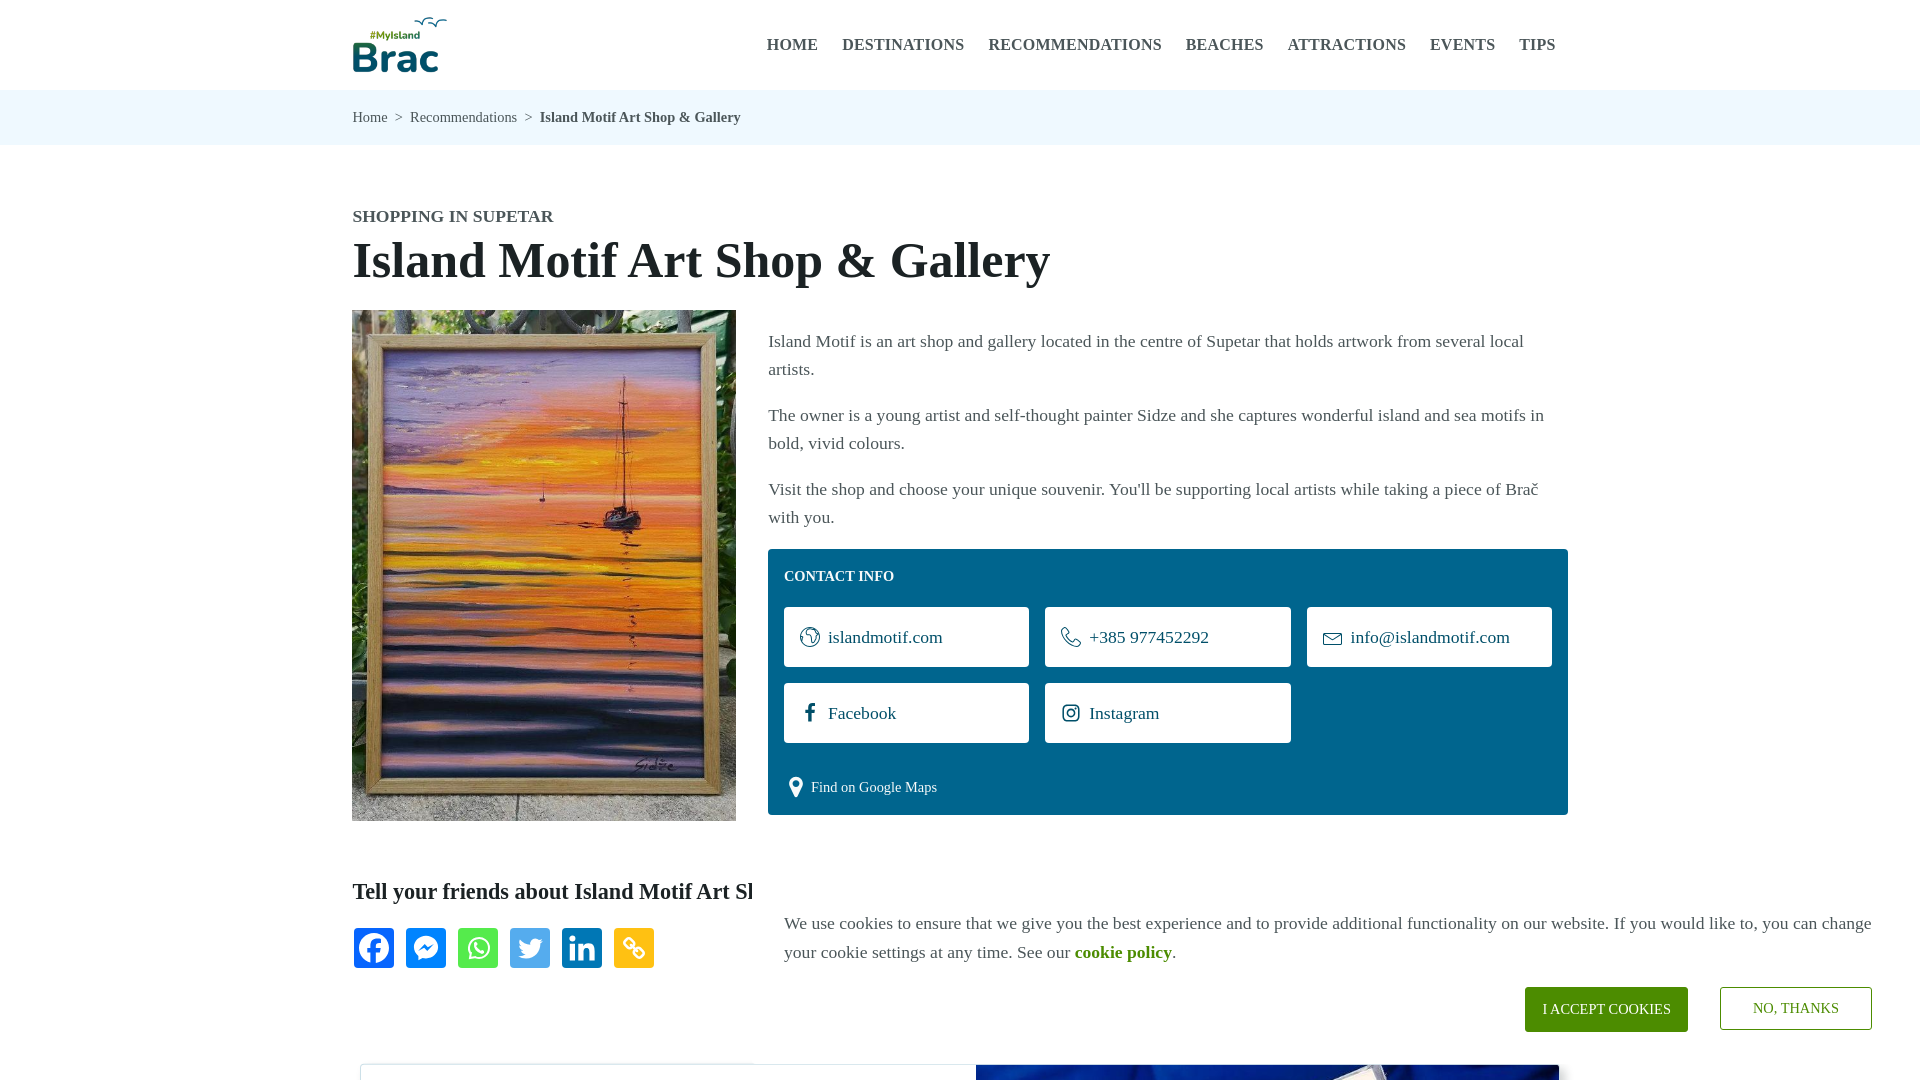 Image resolution: width=1920 pixels, height=1080 pixels. I want to click on Copy Link, so click(638, 952).